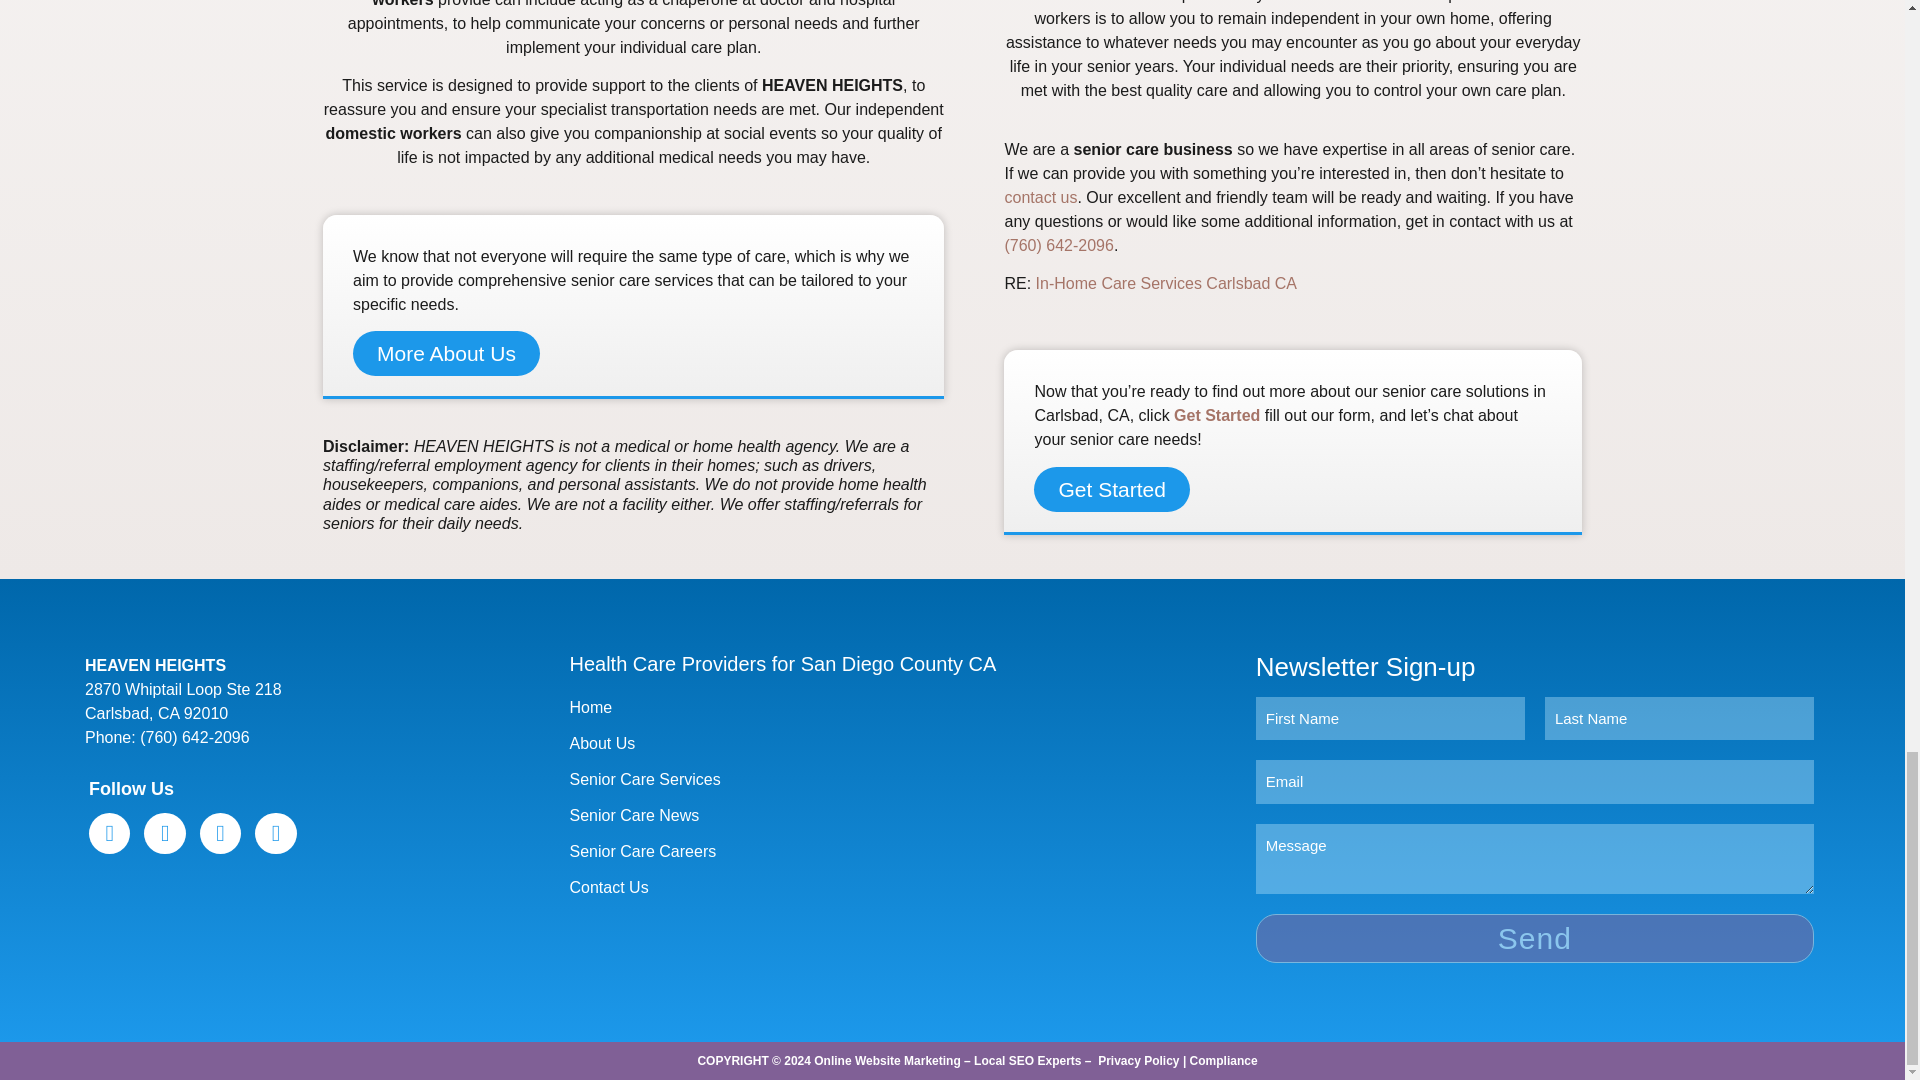  I want to click on Compliance, so click(1224, 1061).